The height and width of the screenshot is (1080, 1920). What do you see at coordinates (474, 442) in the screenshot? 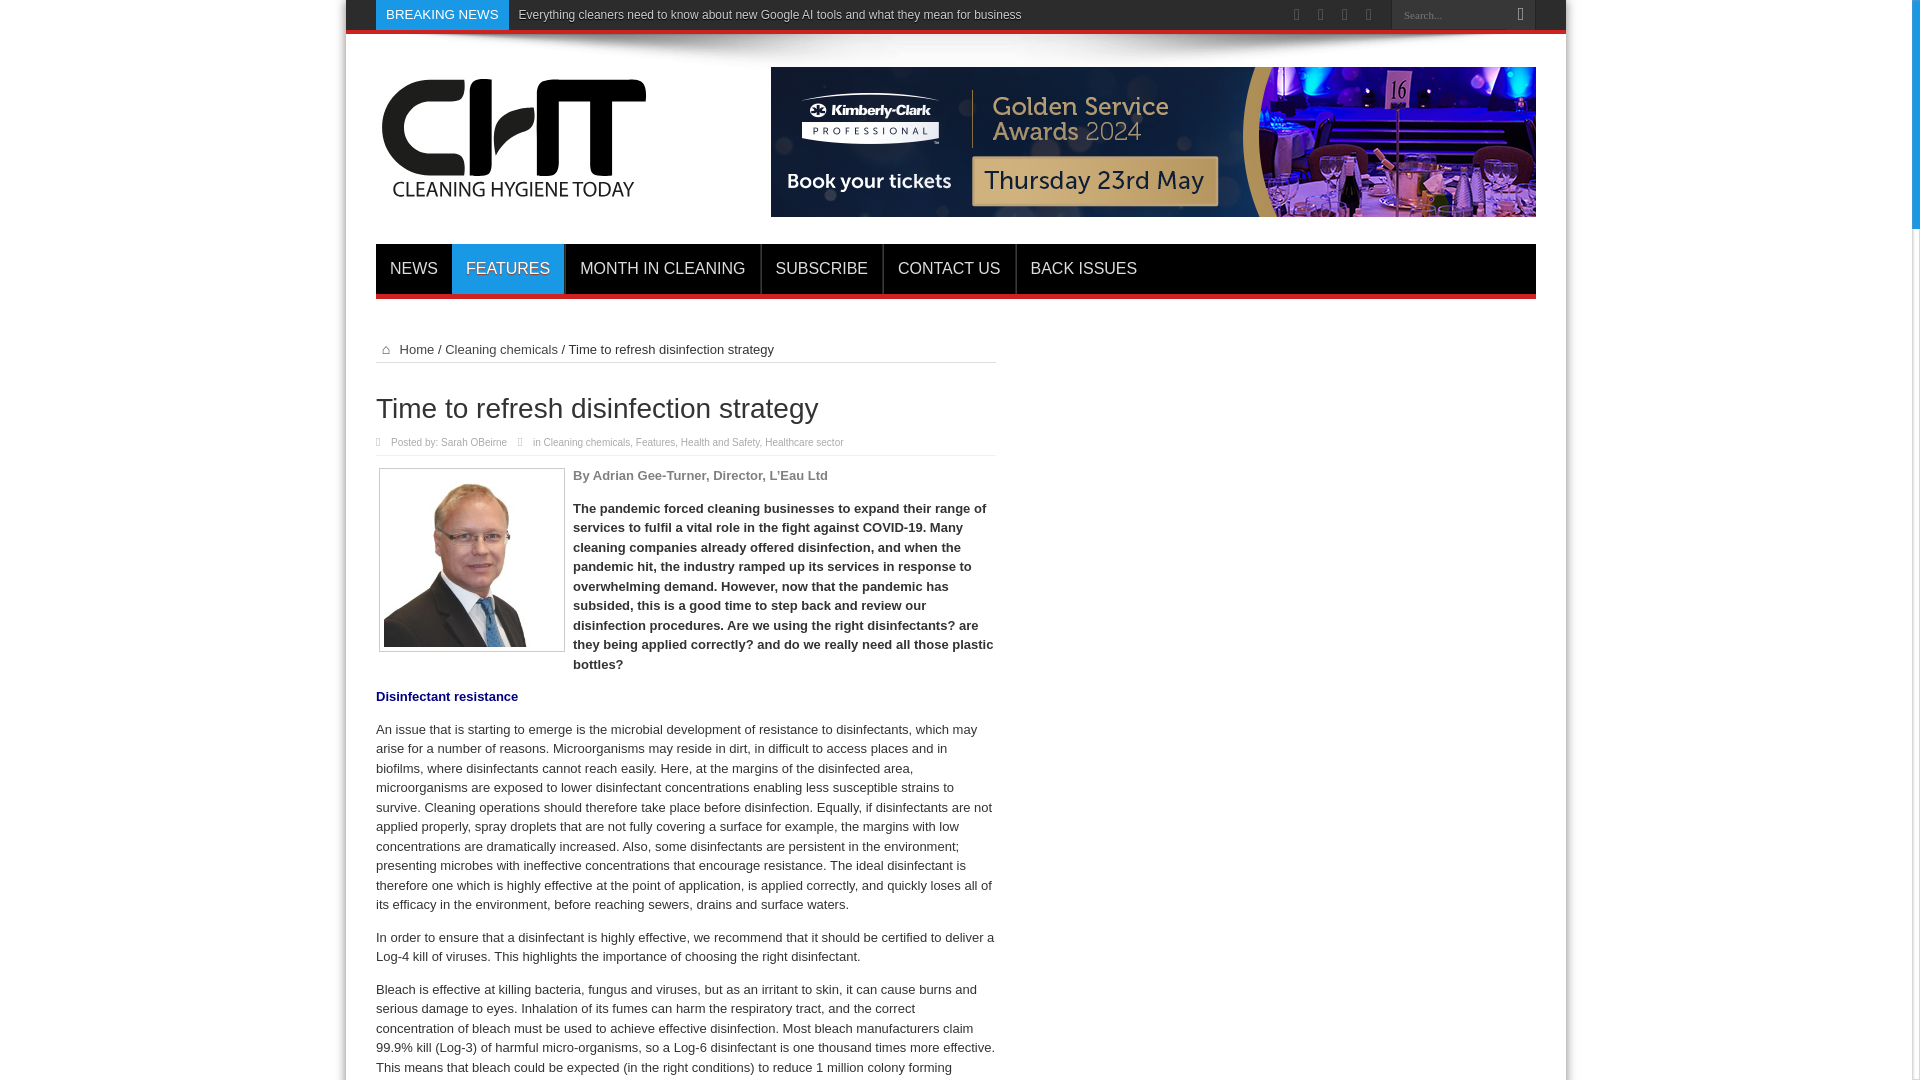
I see `Sarah OBeirne` at bounding box center [474, 442].